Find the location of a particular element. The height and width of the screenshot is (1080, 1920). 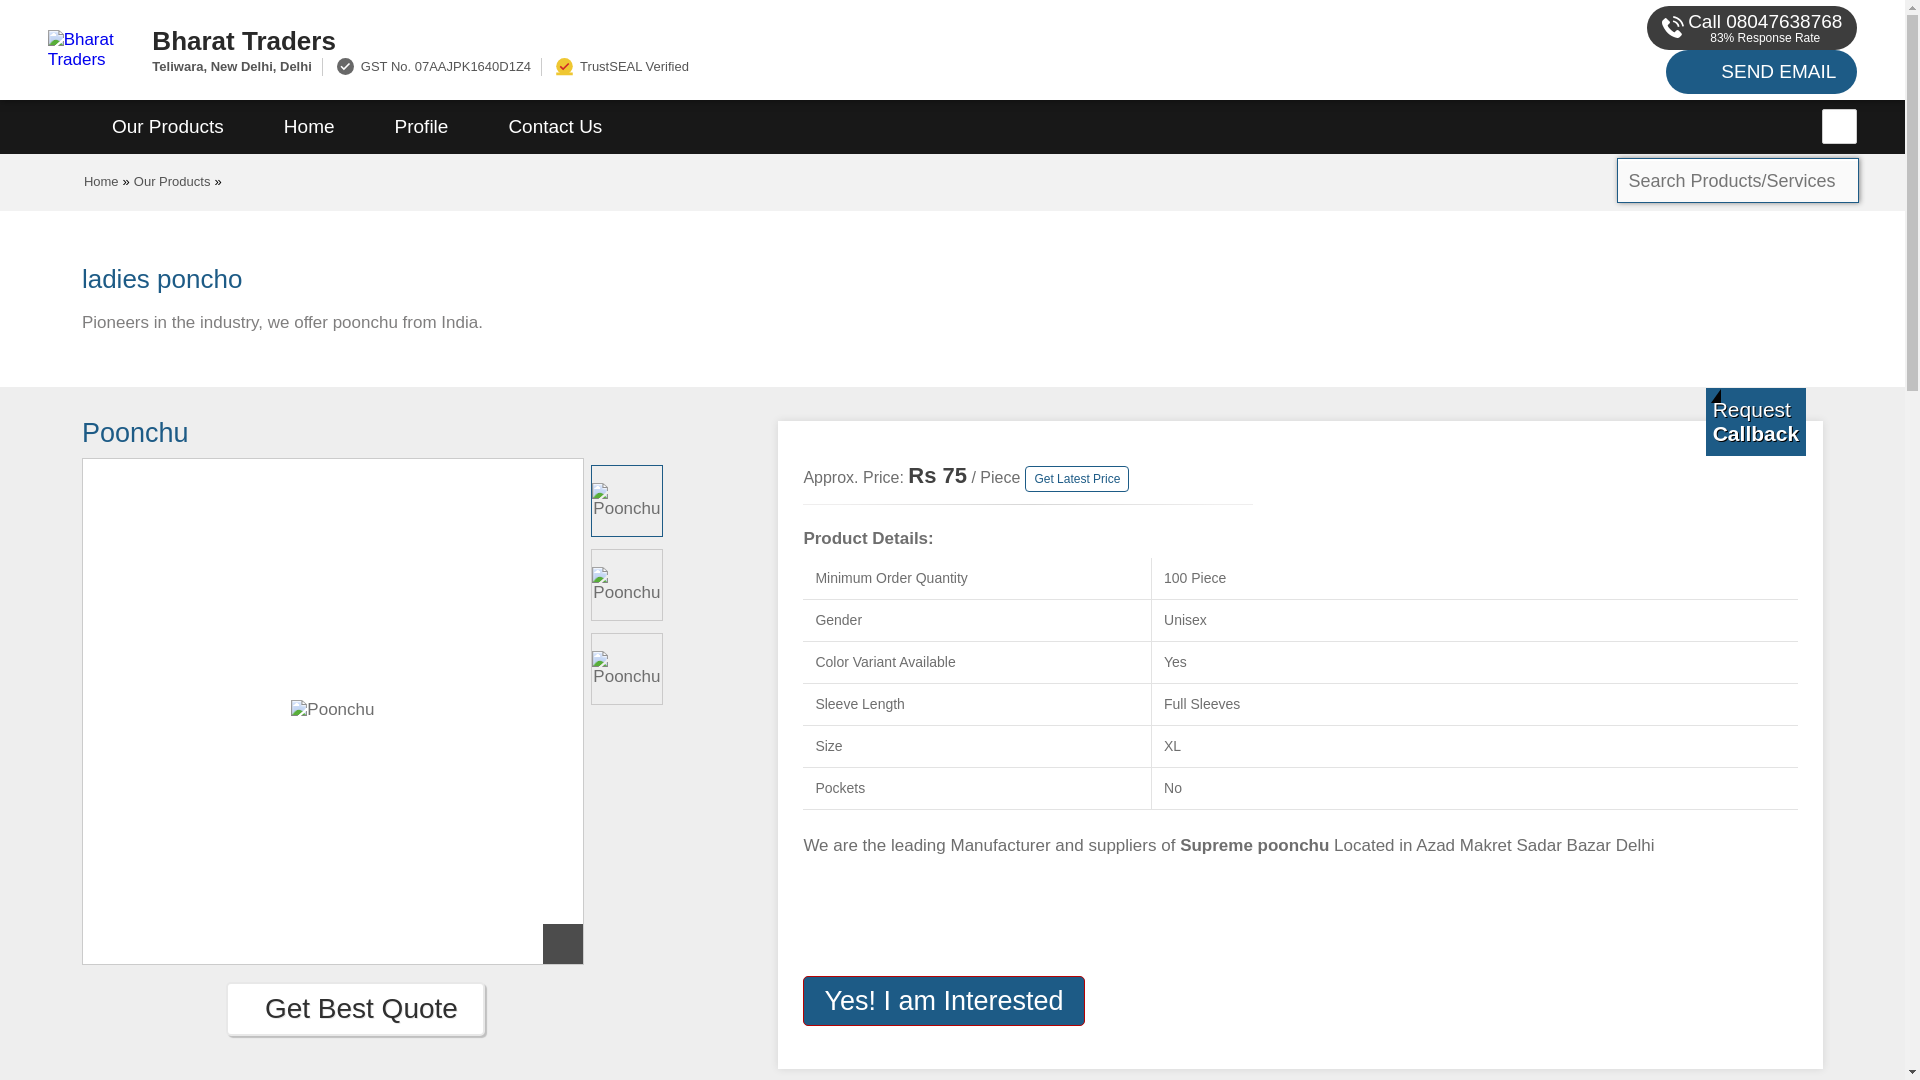

Get a Call from us is located at coordinates (1756, 421).